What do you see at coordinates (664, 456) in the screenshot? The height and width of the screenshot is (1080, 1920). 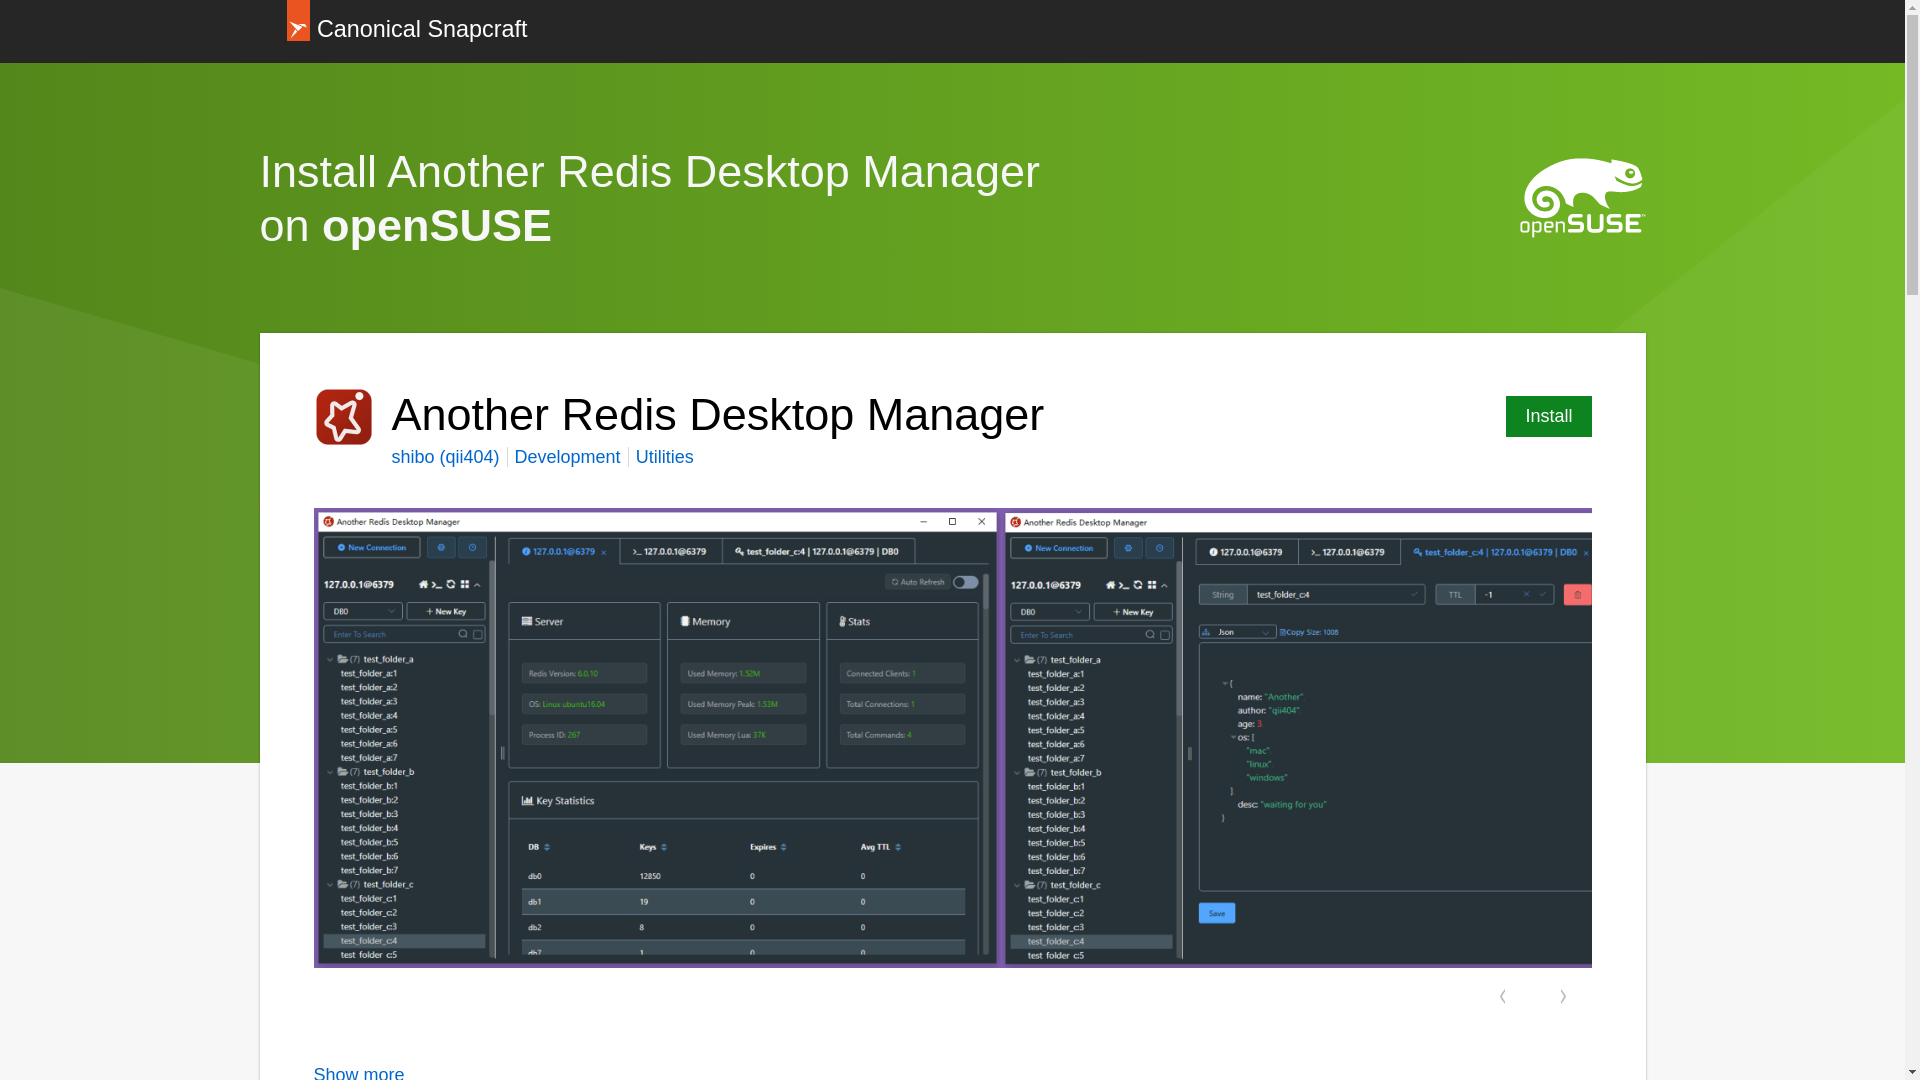 I see `Utilities` at bounding box center [664, 456].